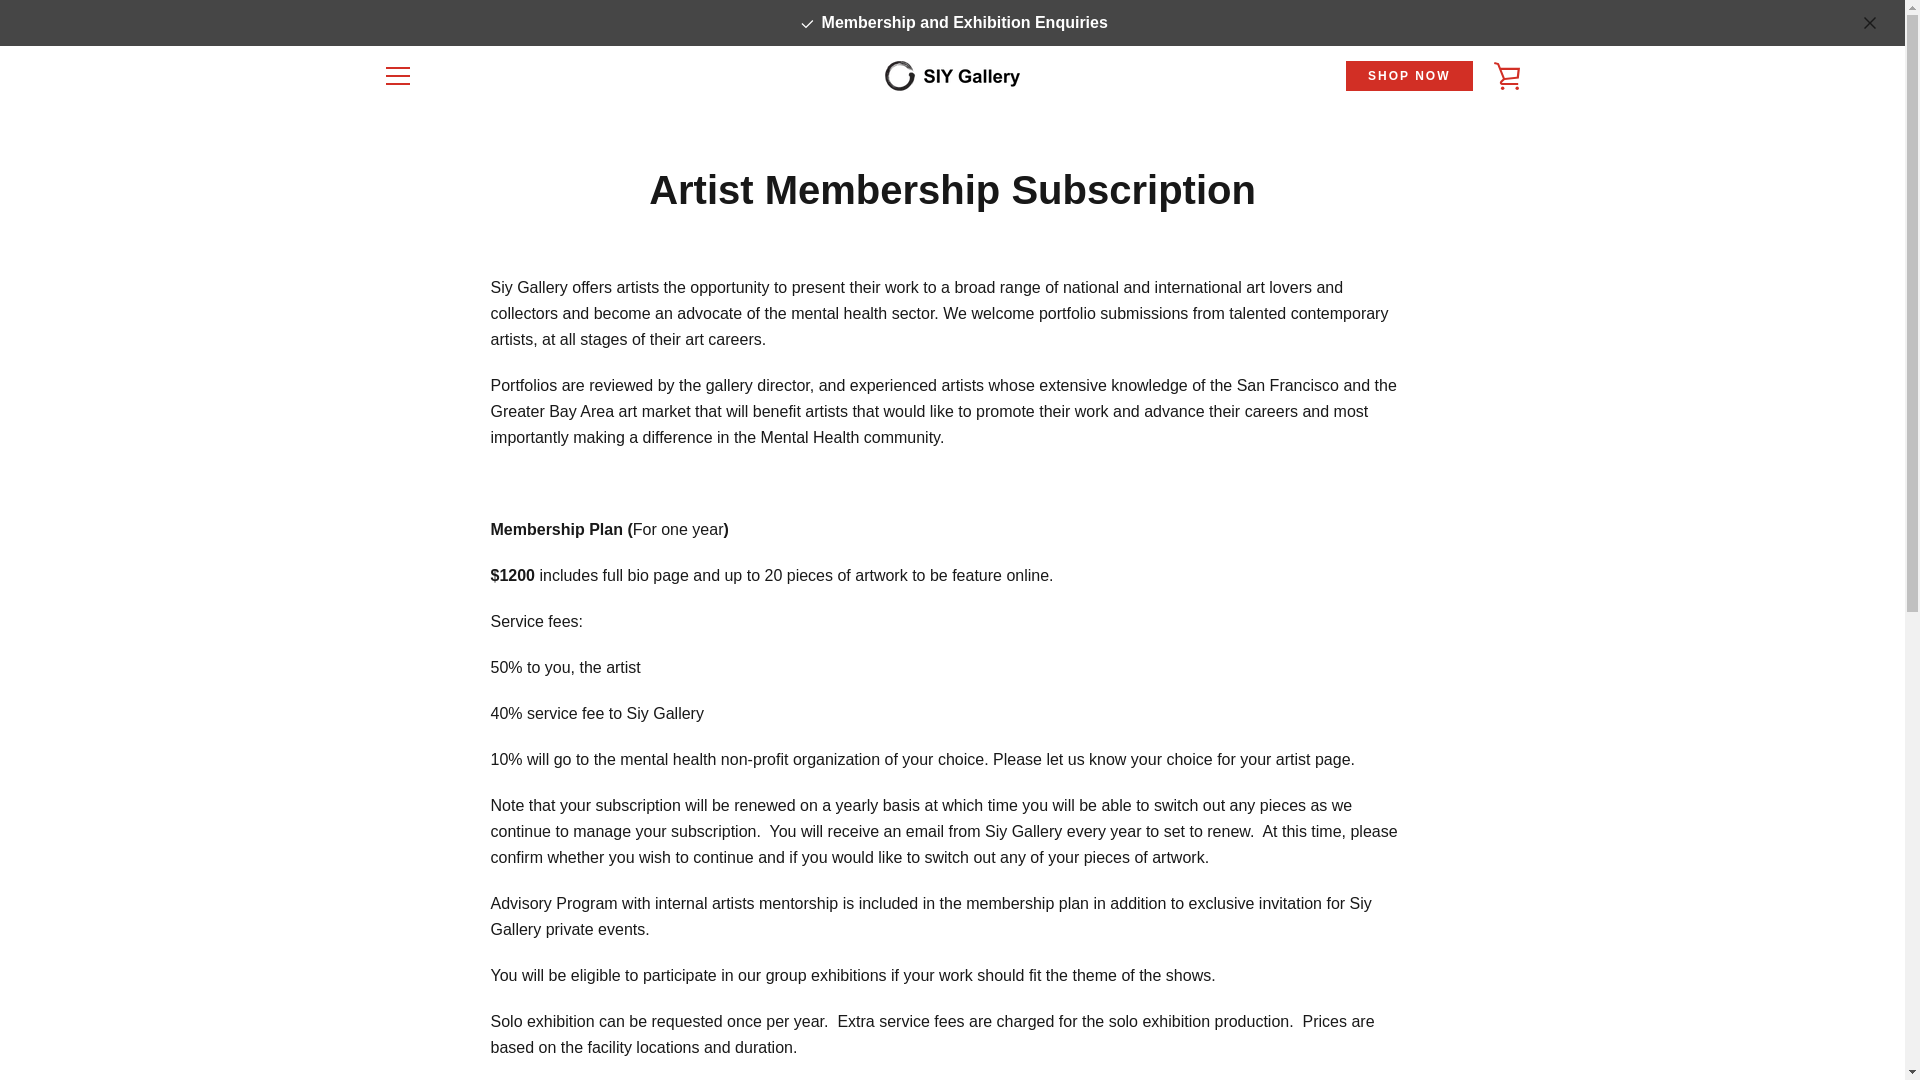  I want to click on Venmo, so click(1459, 1026).